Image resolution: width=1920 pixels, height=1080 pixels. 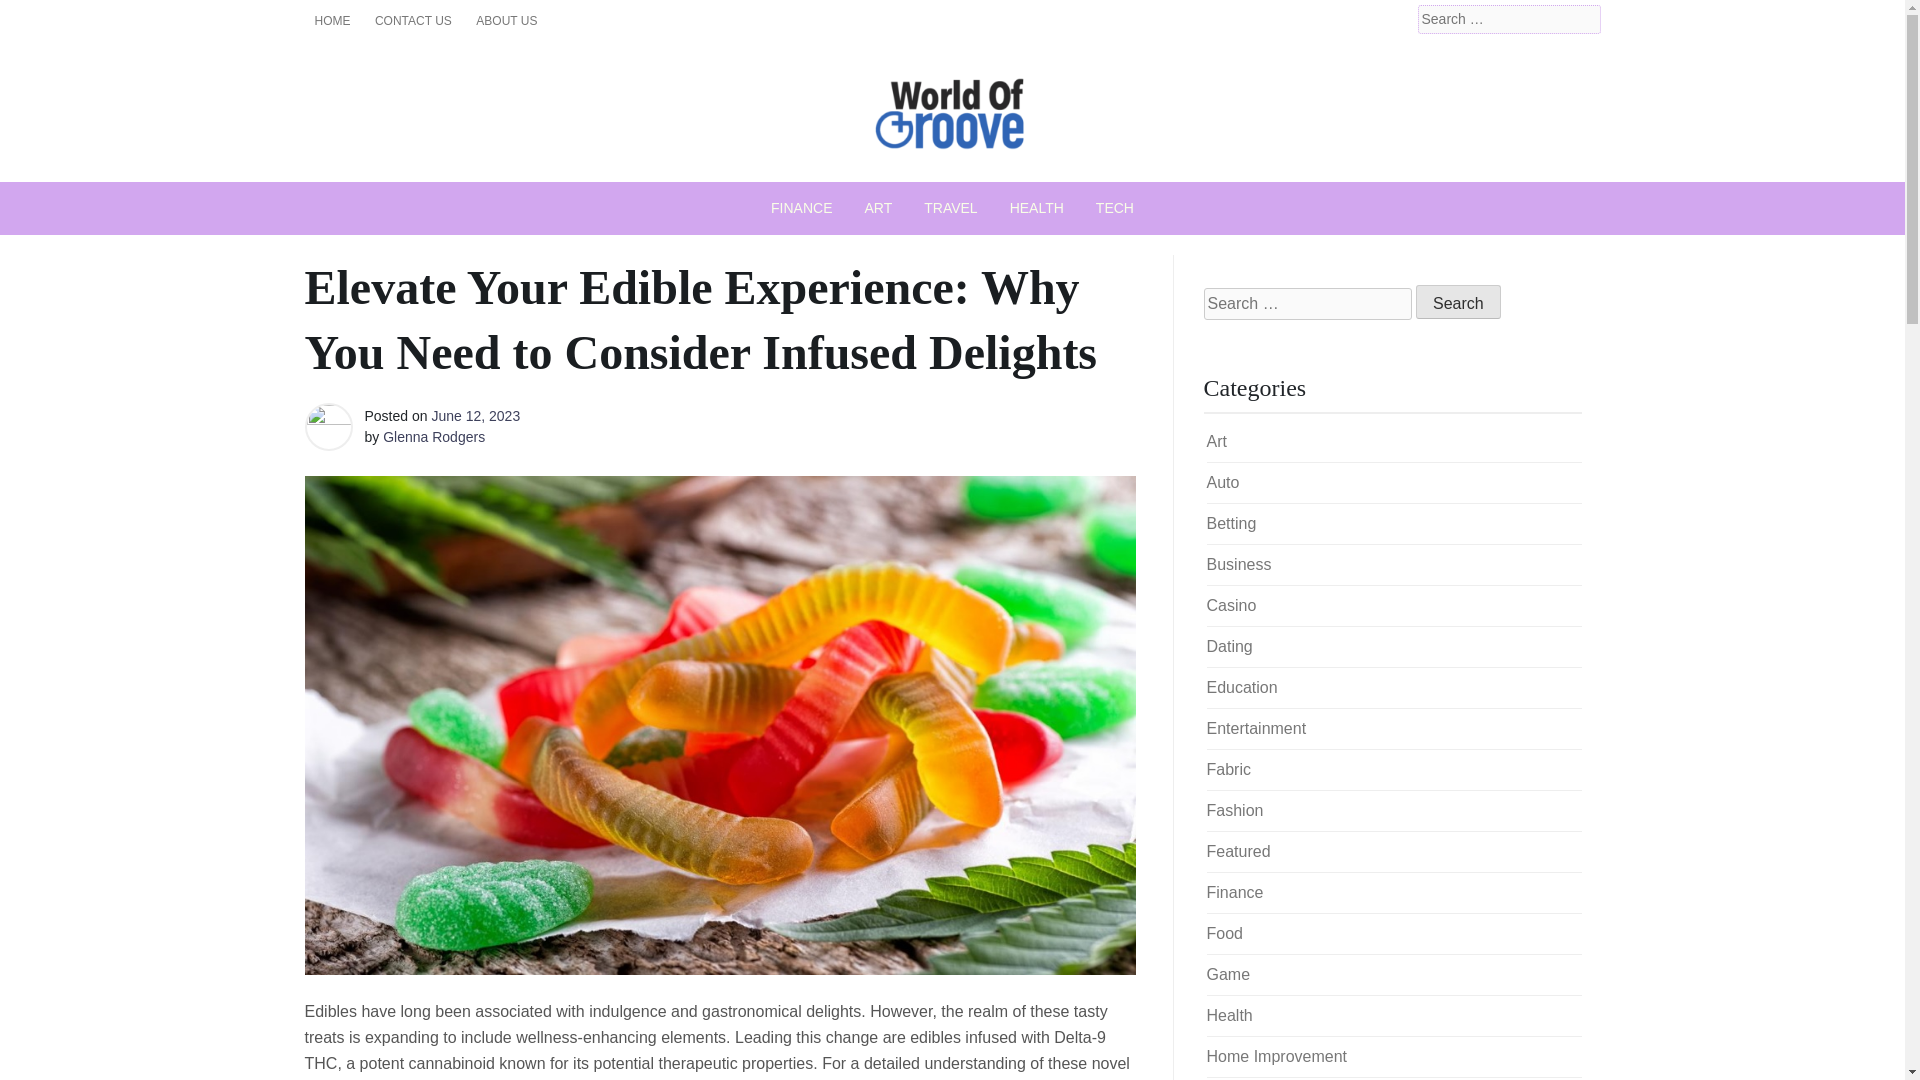 I want to click on Search, so click(x=42, y=16).